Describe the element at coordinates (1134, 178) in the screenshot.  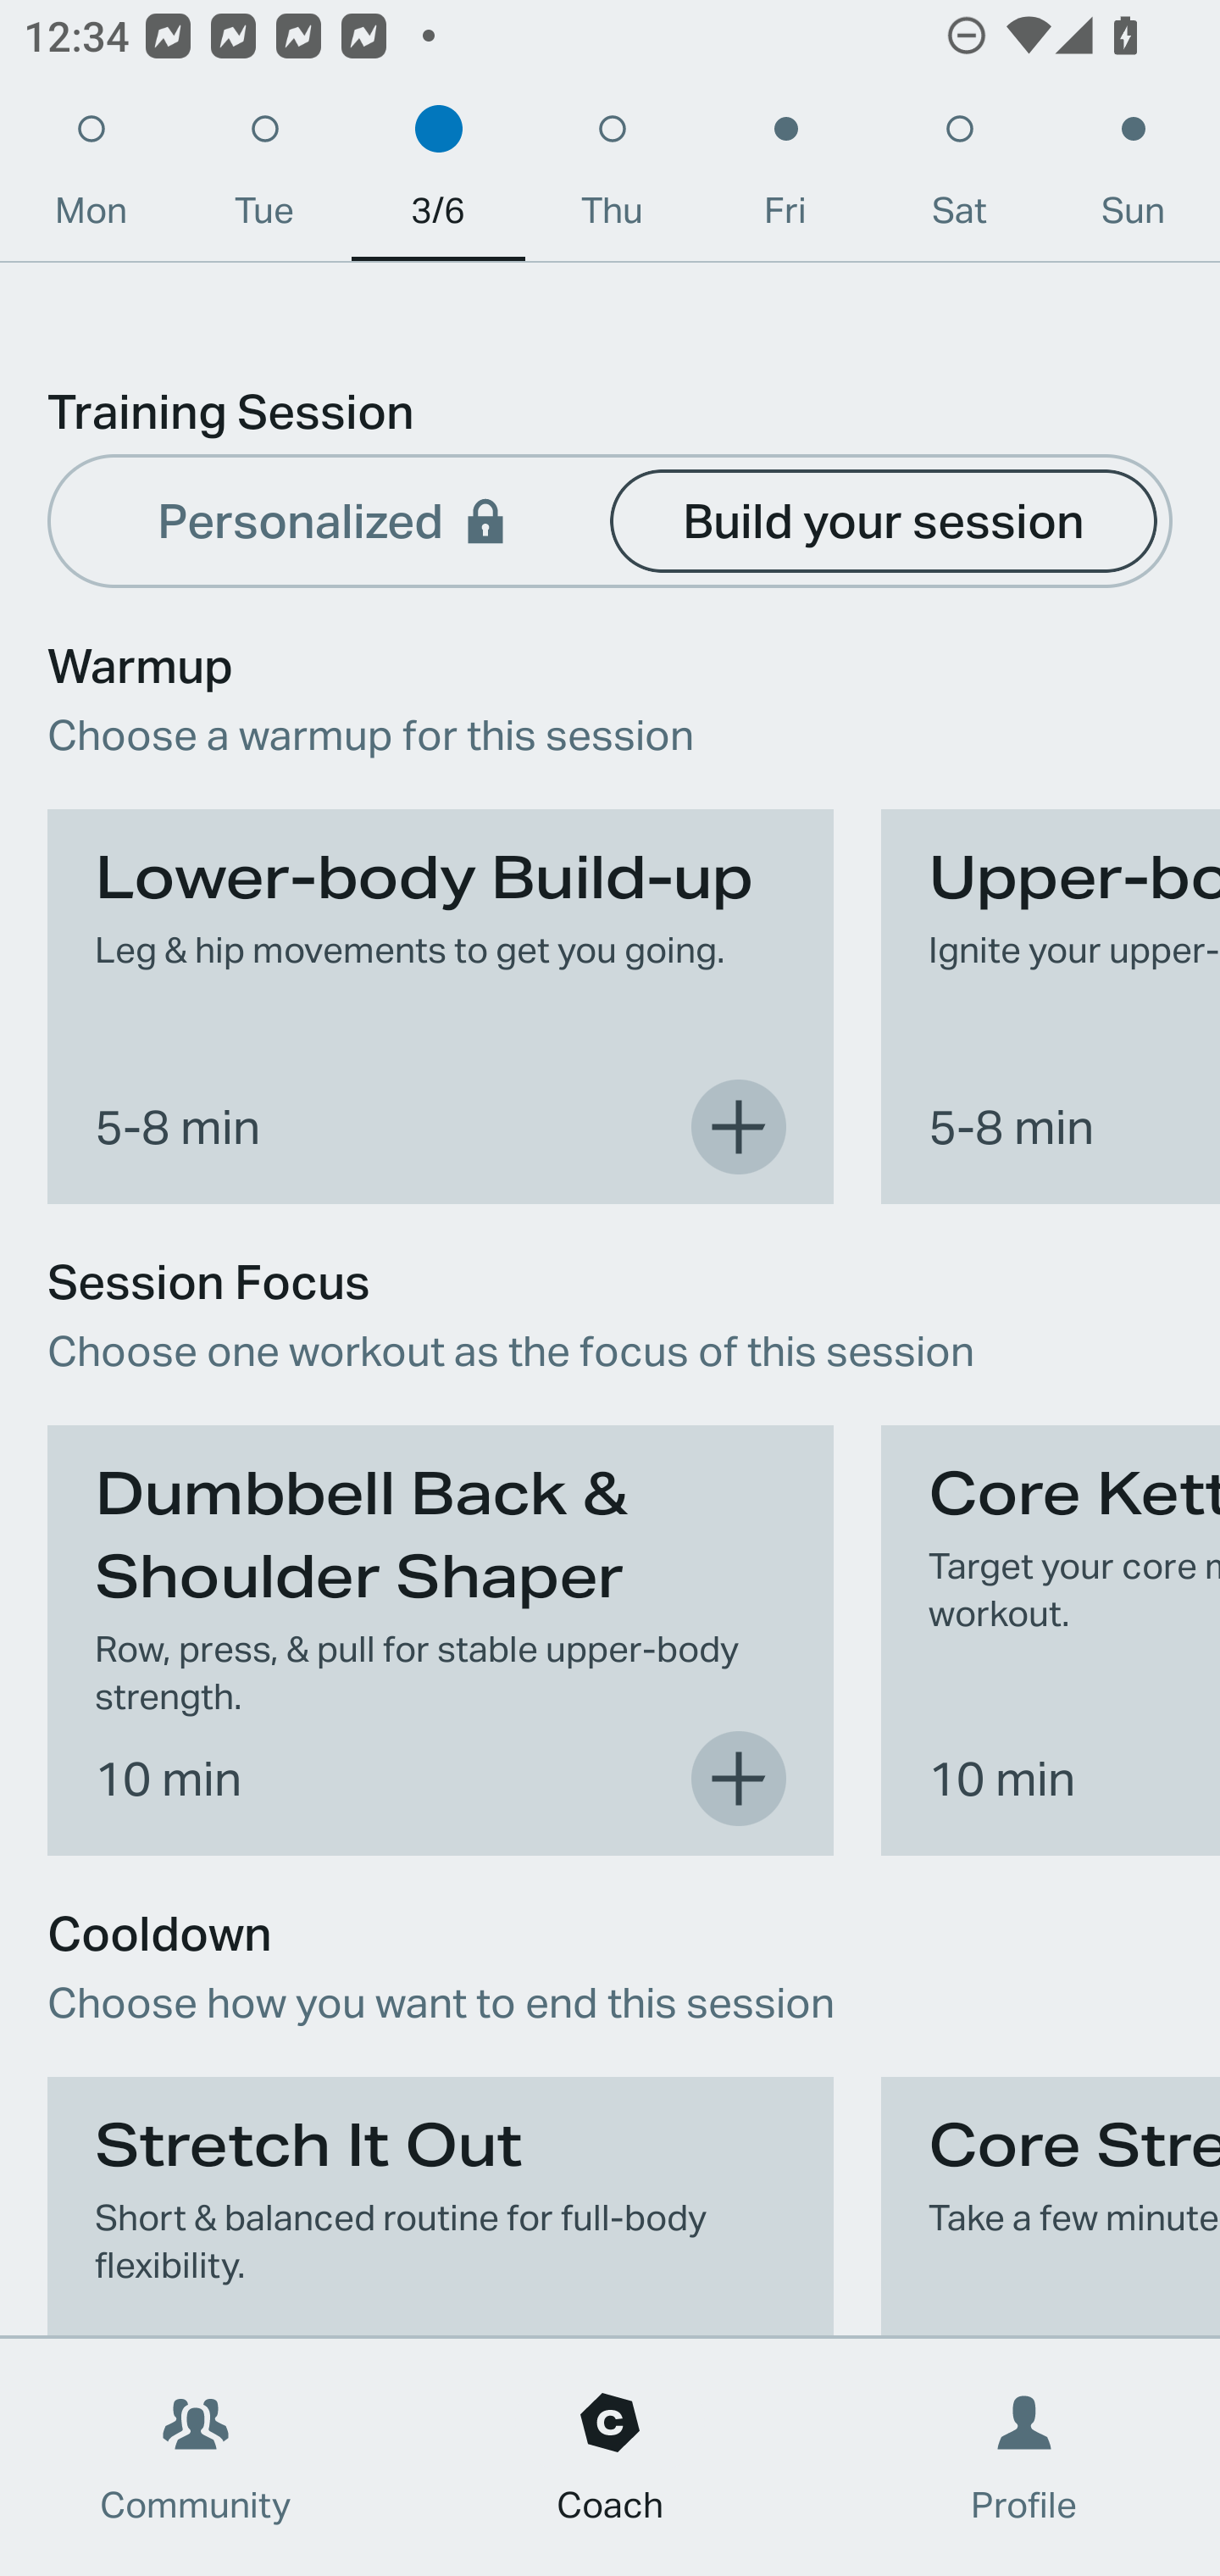
I see `Sun` at that location.